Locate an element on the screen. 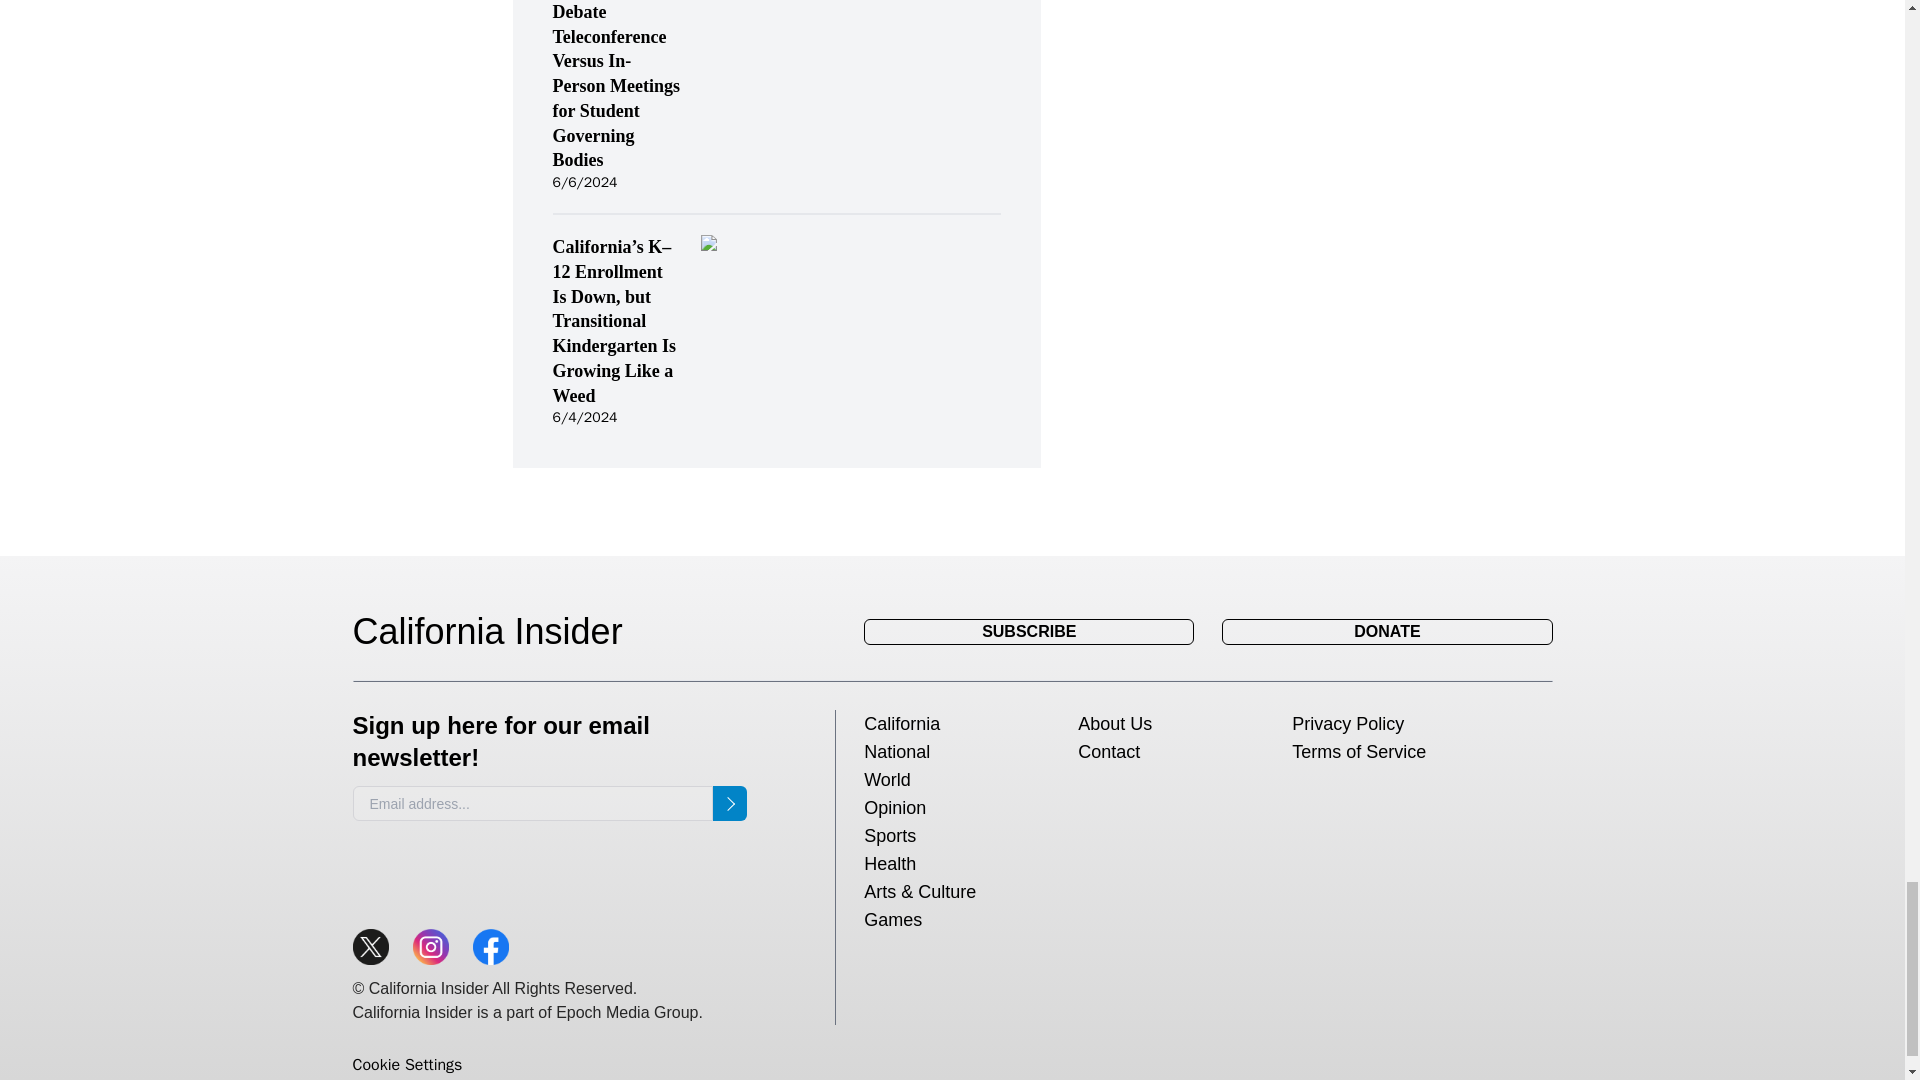  California is located at coordinates (902, 724).